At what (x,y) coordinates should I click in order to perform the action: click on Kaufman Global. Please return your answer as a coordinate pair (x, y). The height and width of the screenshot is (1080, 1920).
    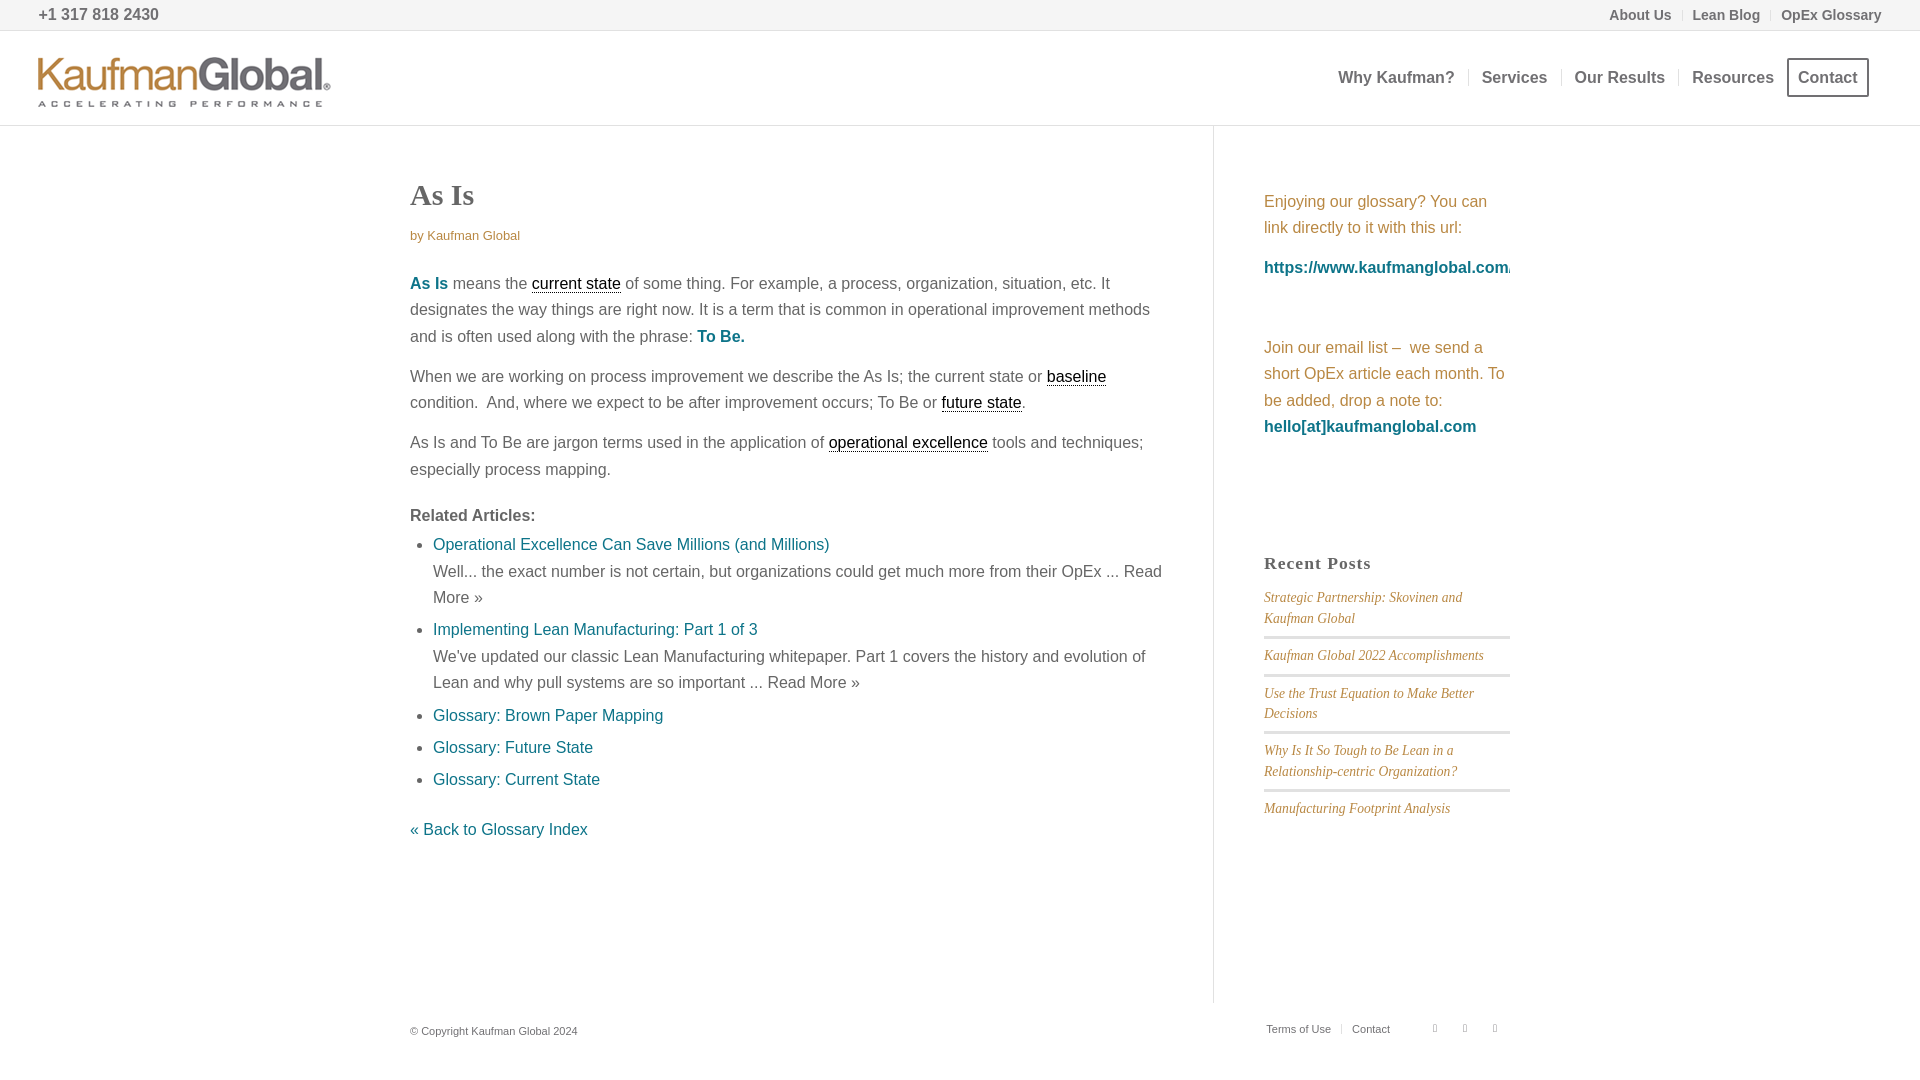
    Looking at the image, I should click on (473, 235).